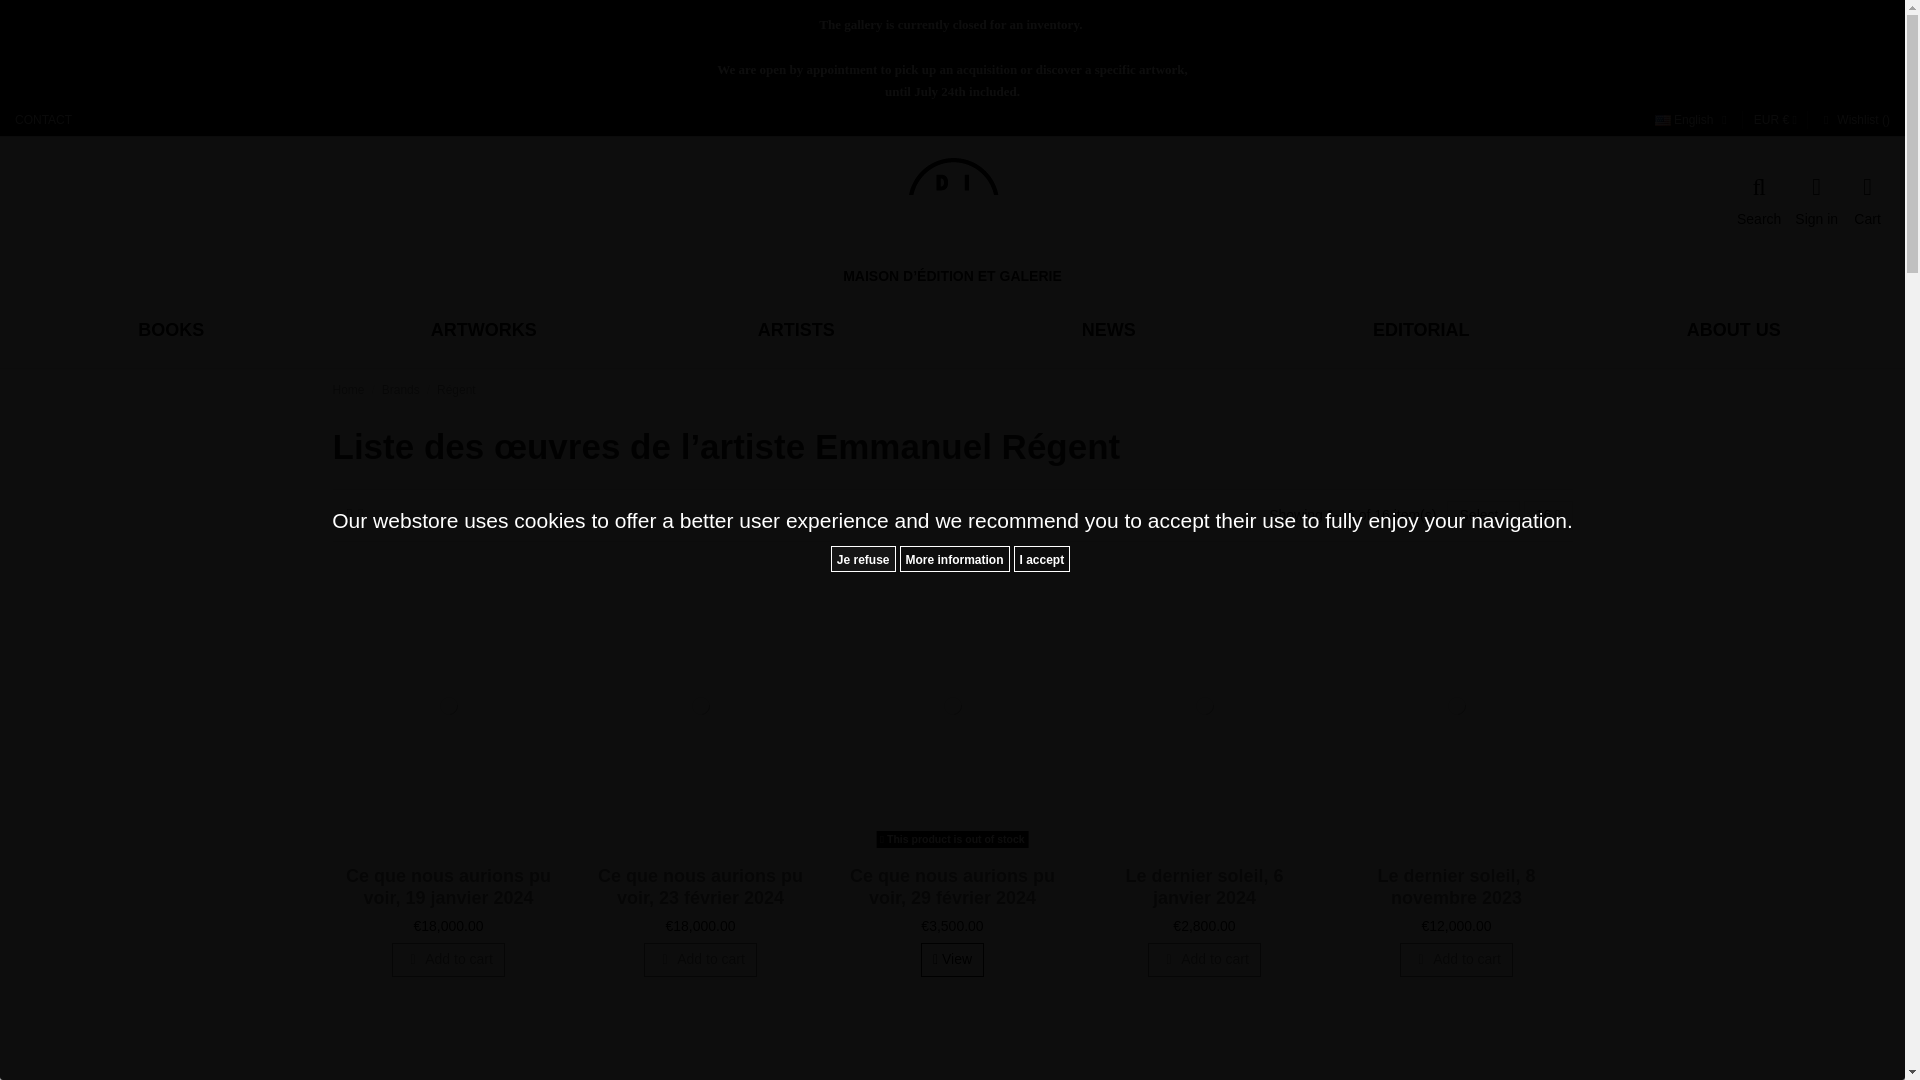 This screenshot has width=1920, height=1080. What do you see at coordinates (170, 330) in the screenshot?
I see `BOOKS` at bounding box center [170, 330].